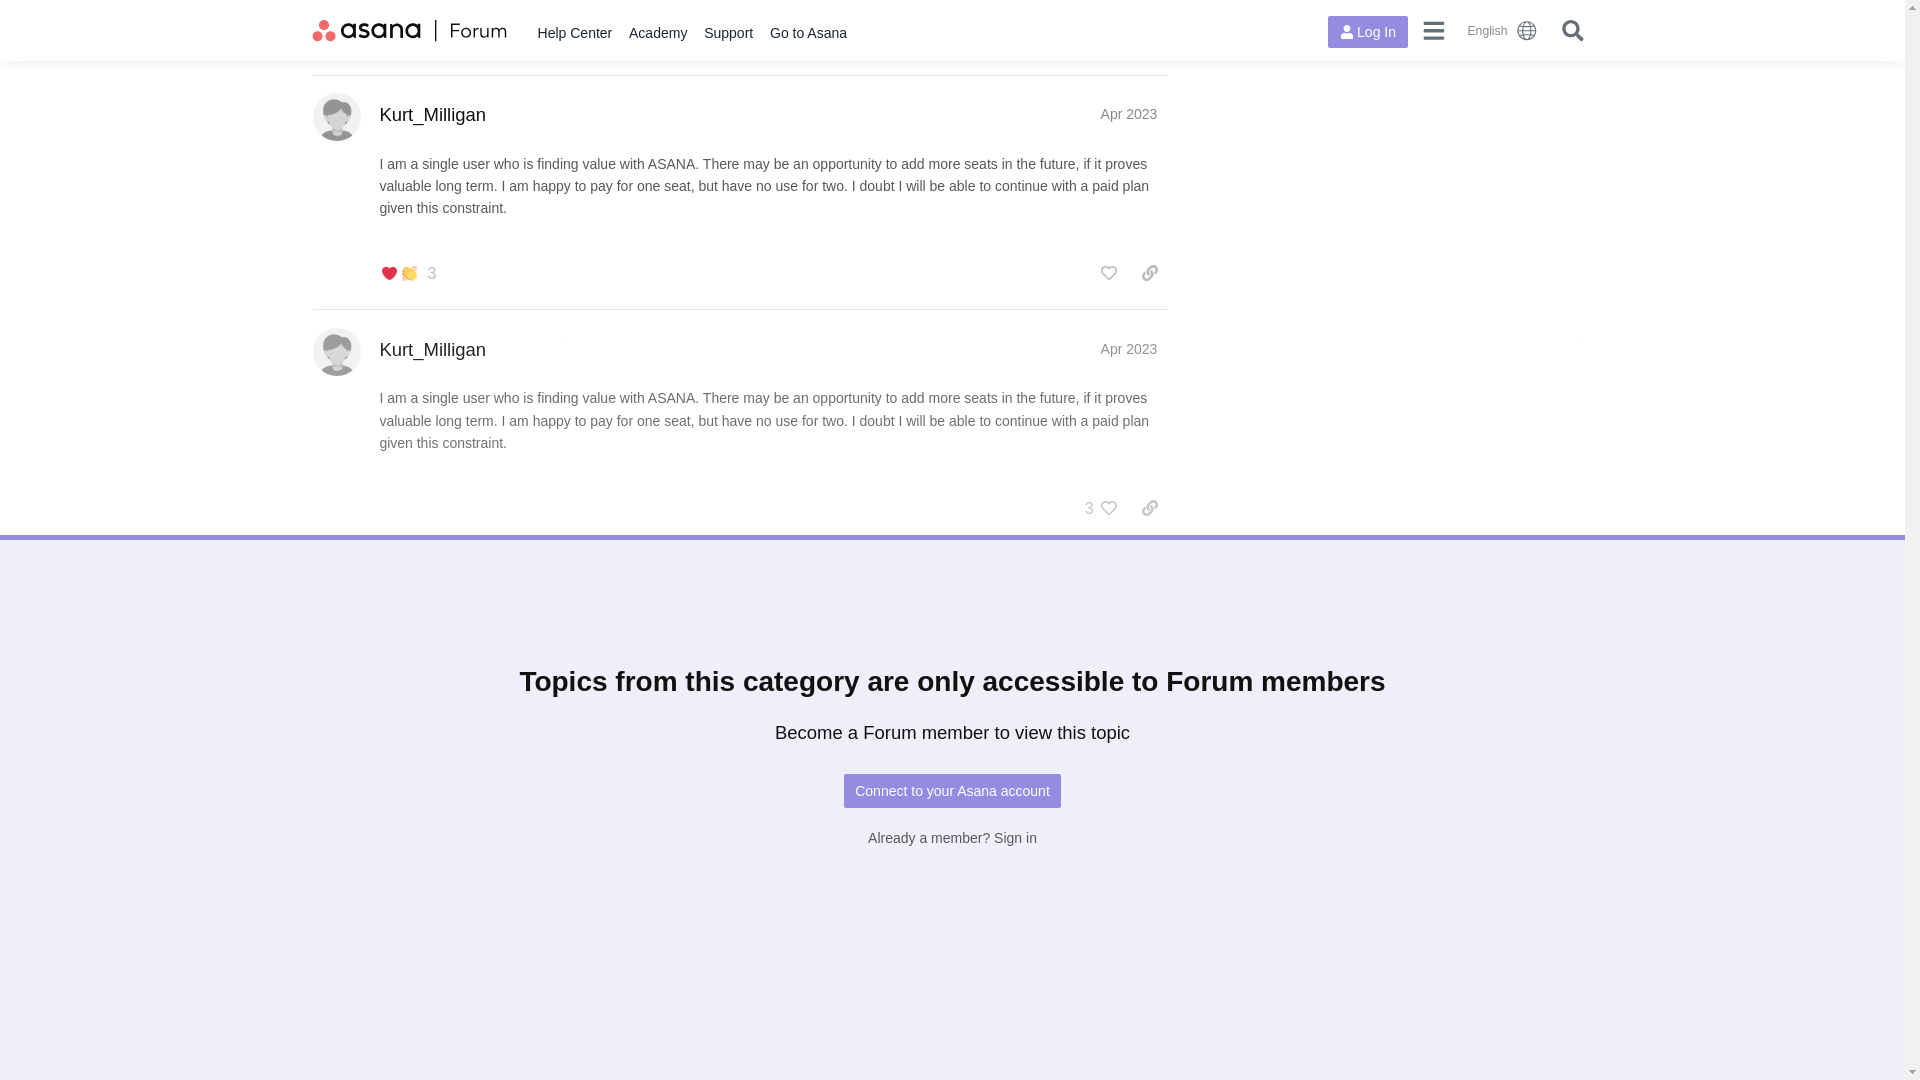 Image resolution: width=1920 pixels, height=1080 pixels. Describe the element at coordinates (1572, 30) in the screenshot. I see `Search` at that location.